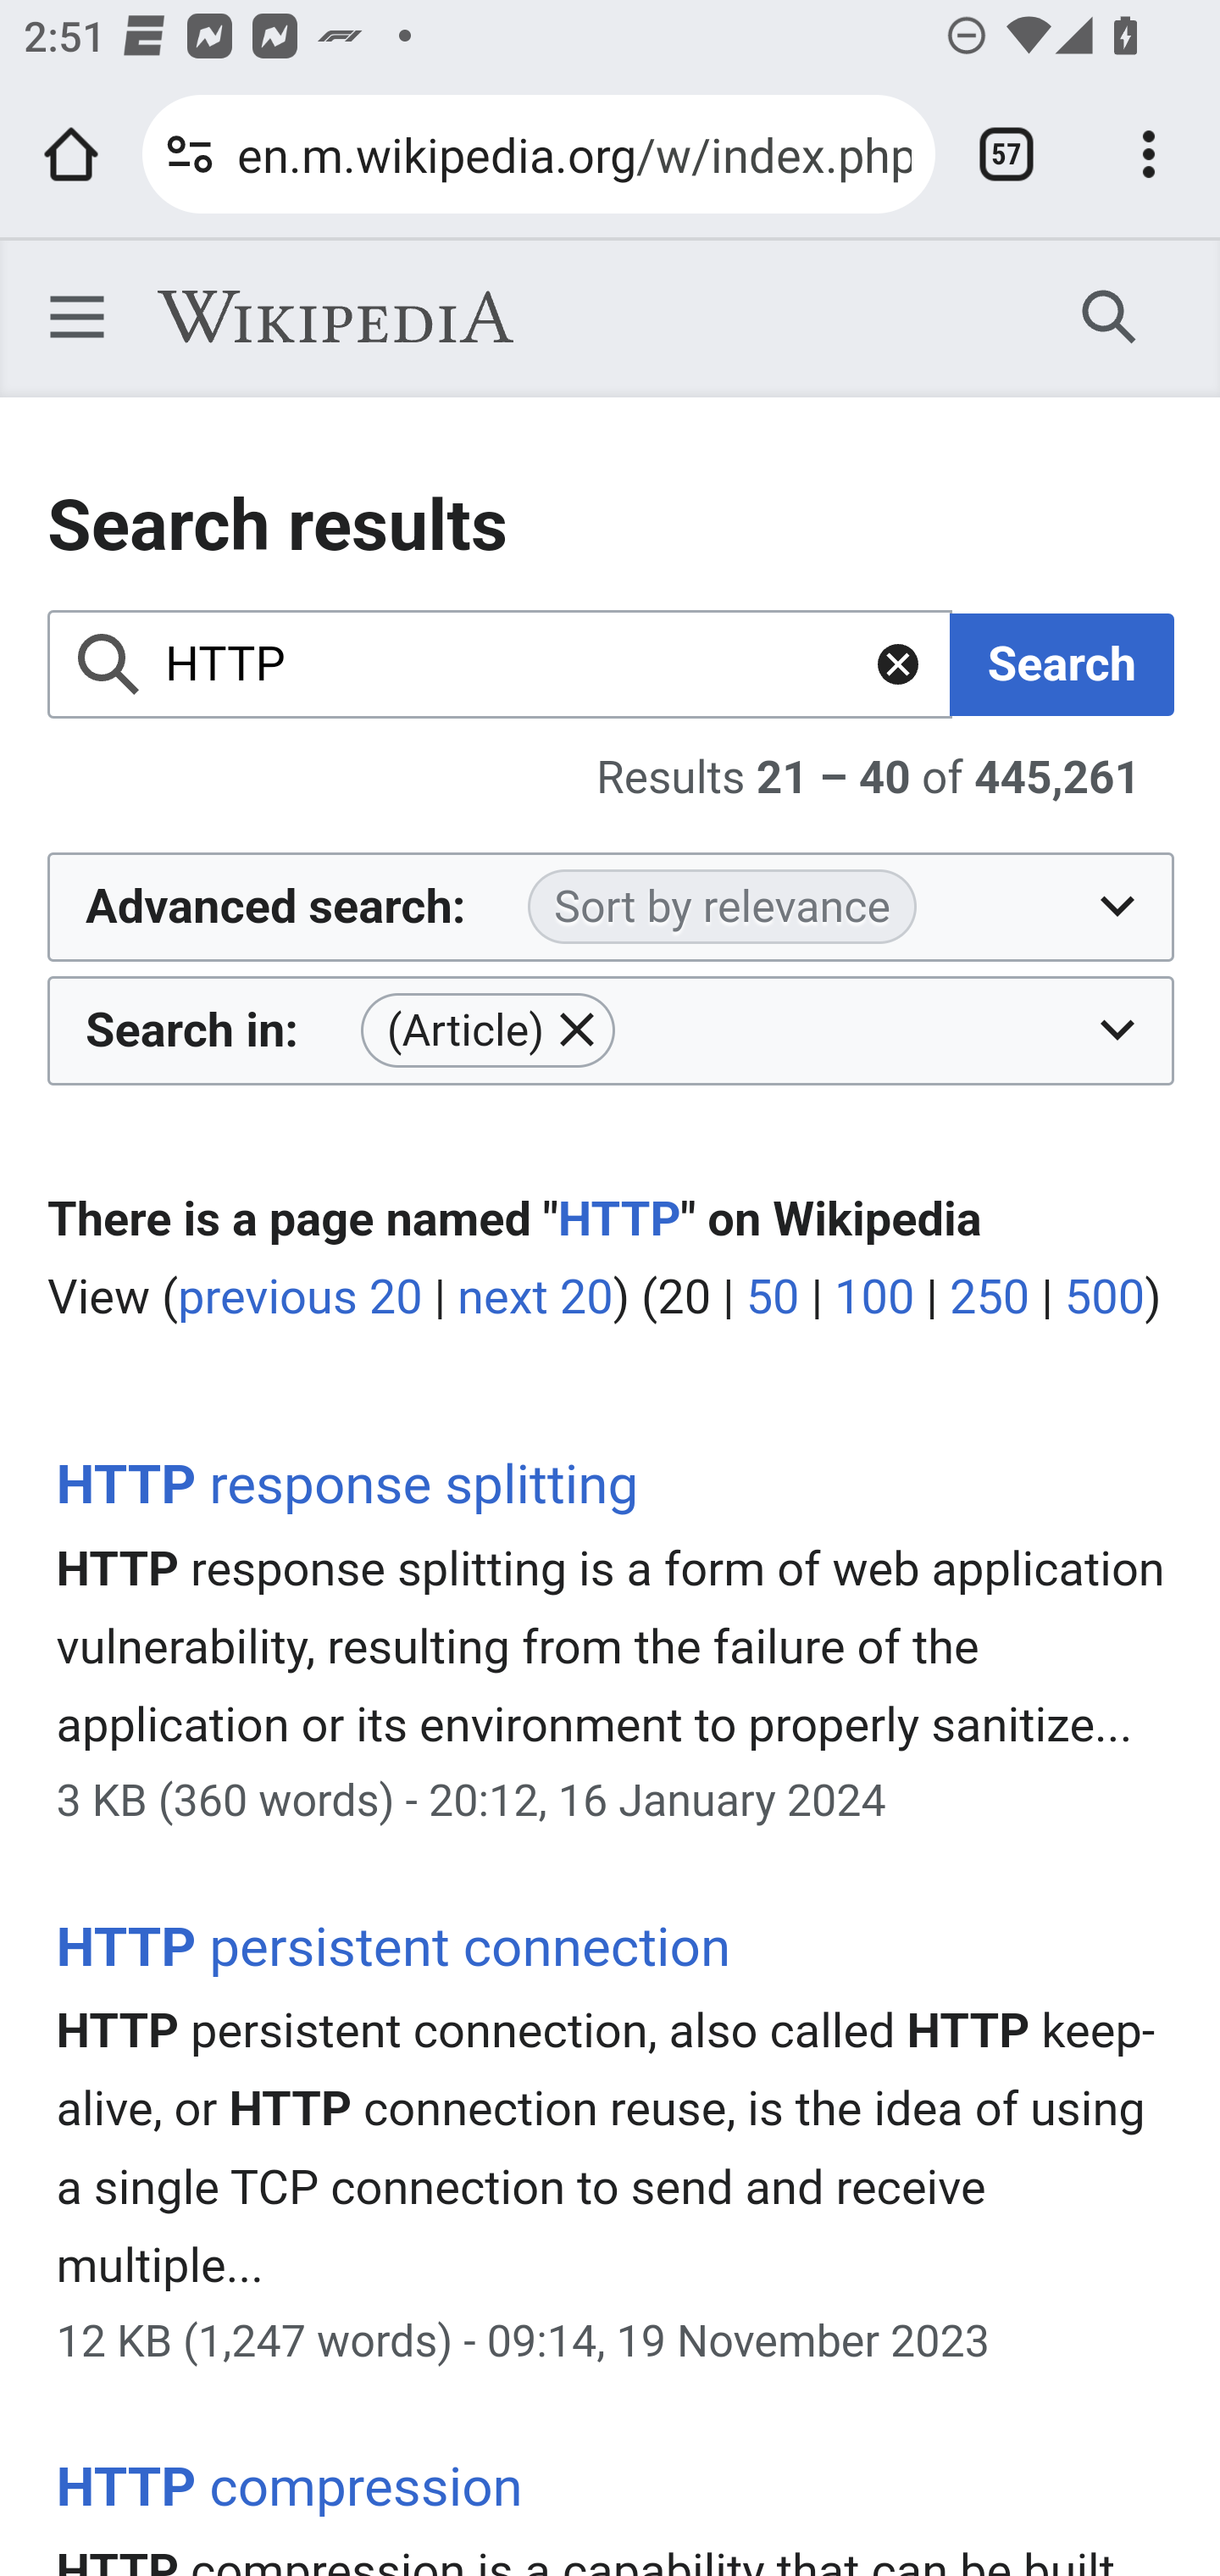 The width and height of the screenshot is (1220, 2576). Describe the element at coordinates (1006, 154) in the screenshot. I see `Switch or close tabs` at that location.